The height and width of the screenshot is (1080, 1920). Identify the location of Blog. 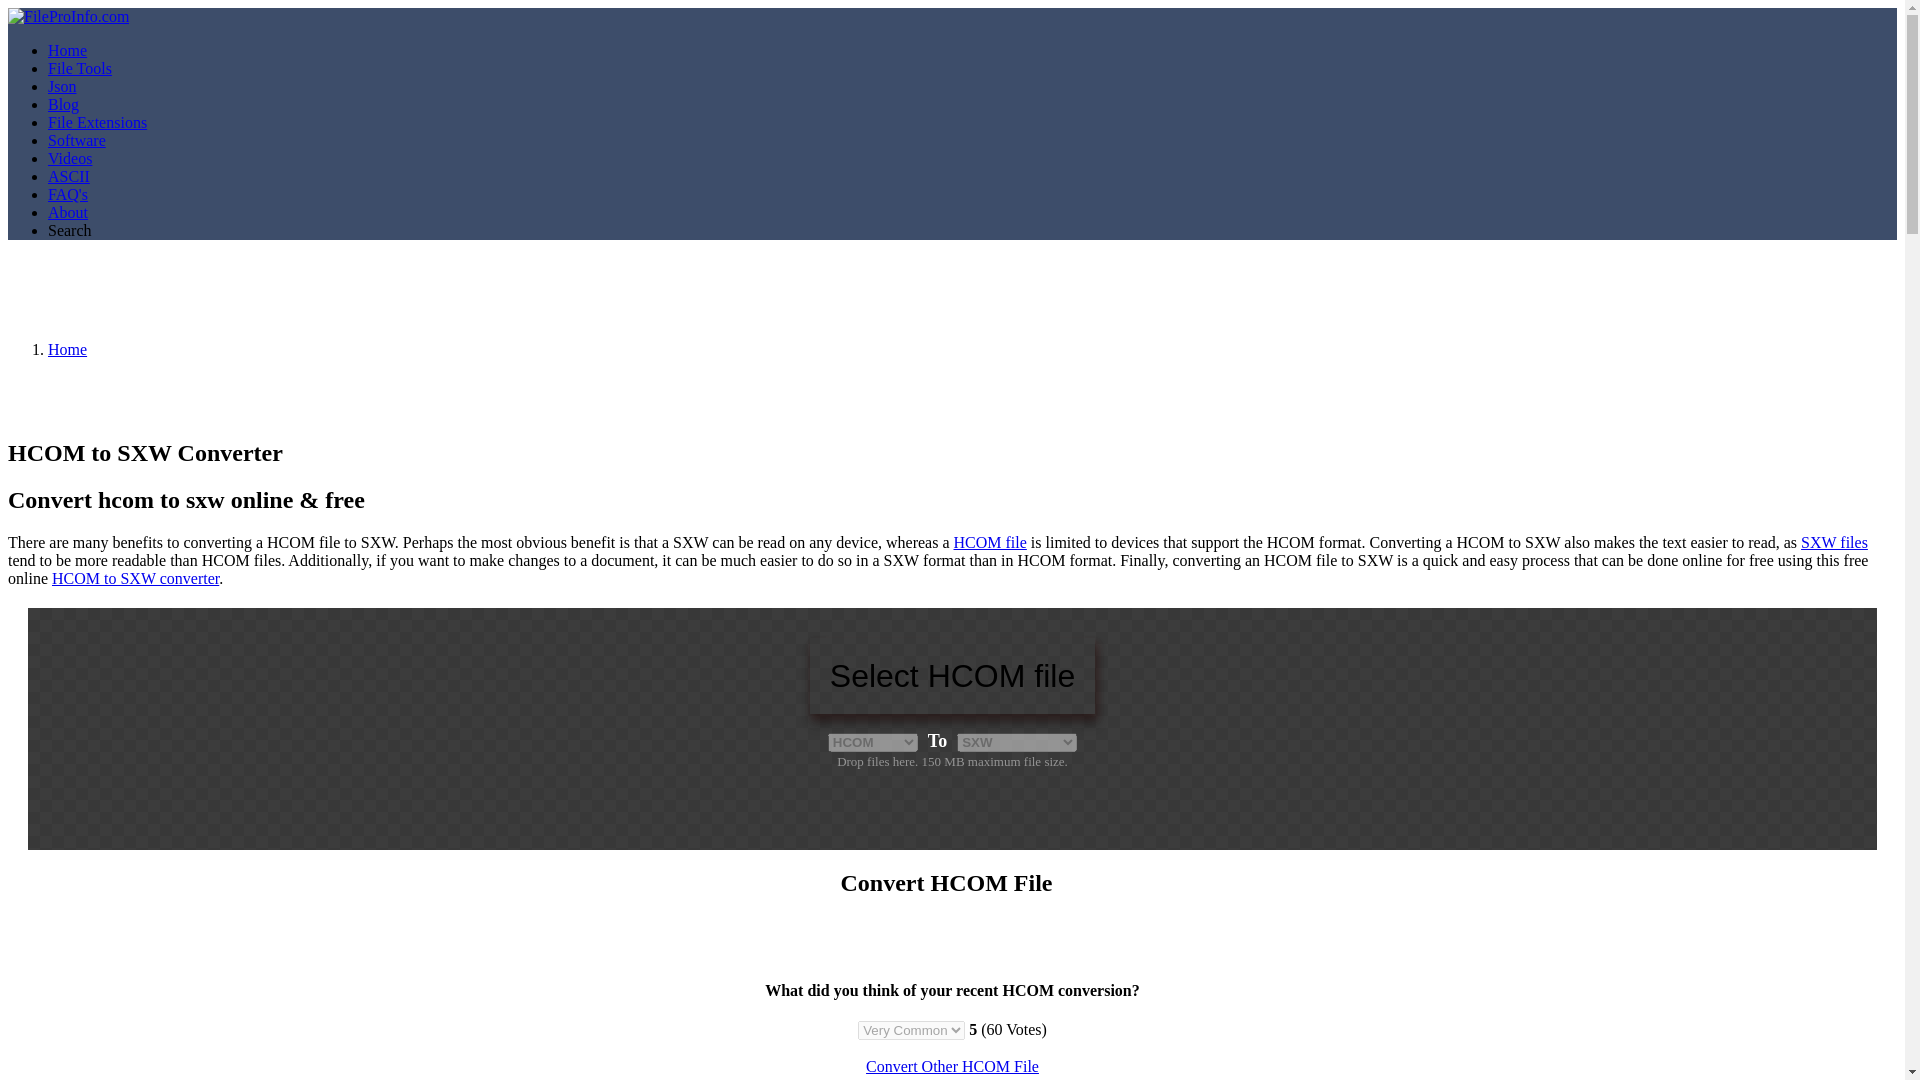
(63, 104).